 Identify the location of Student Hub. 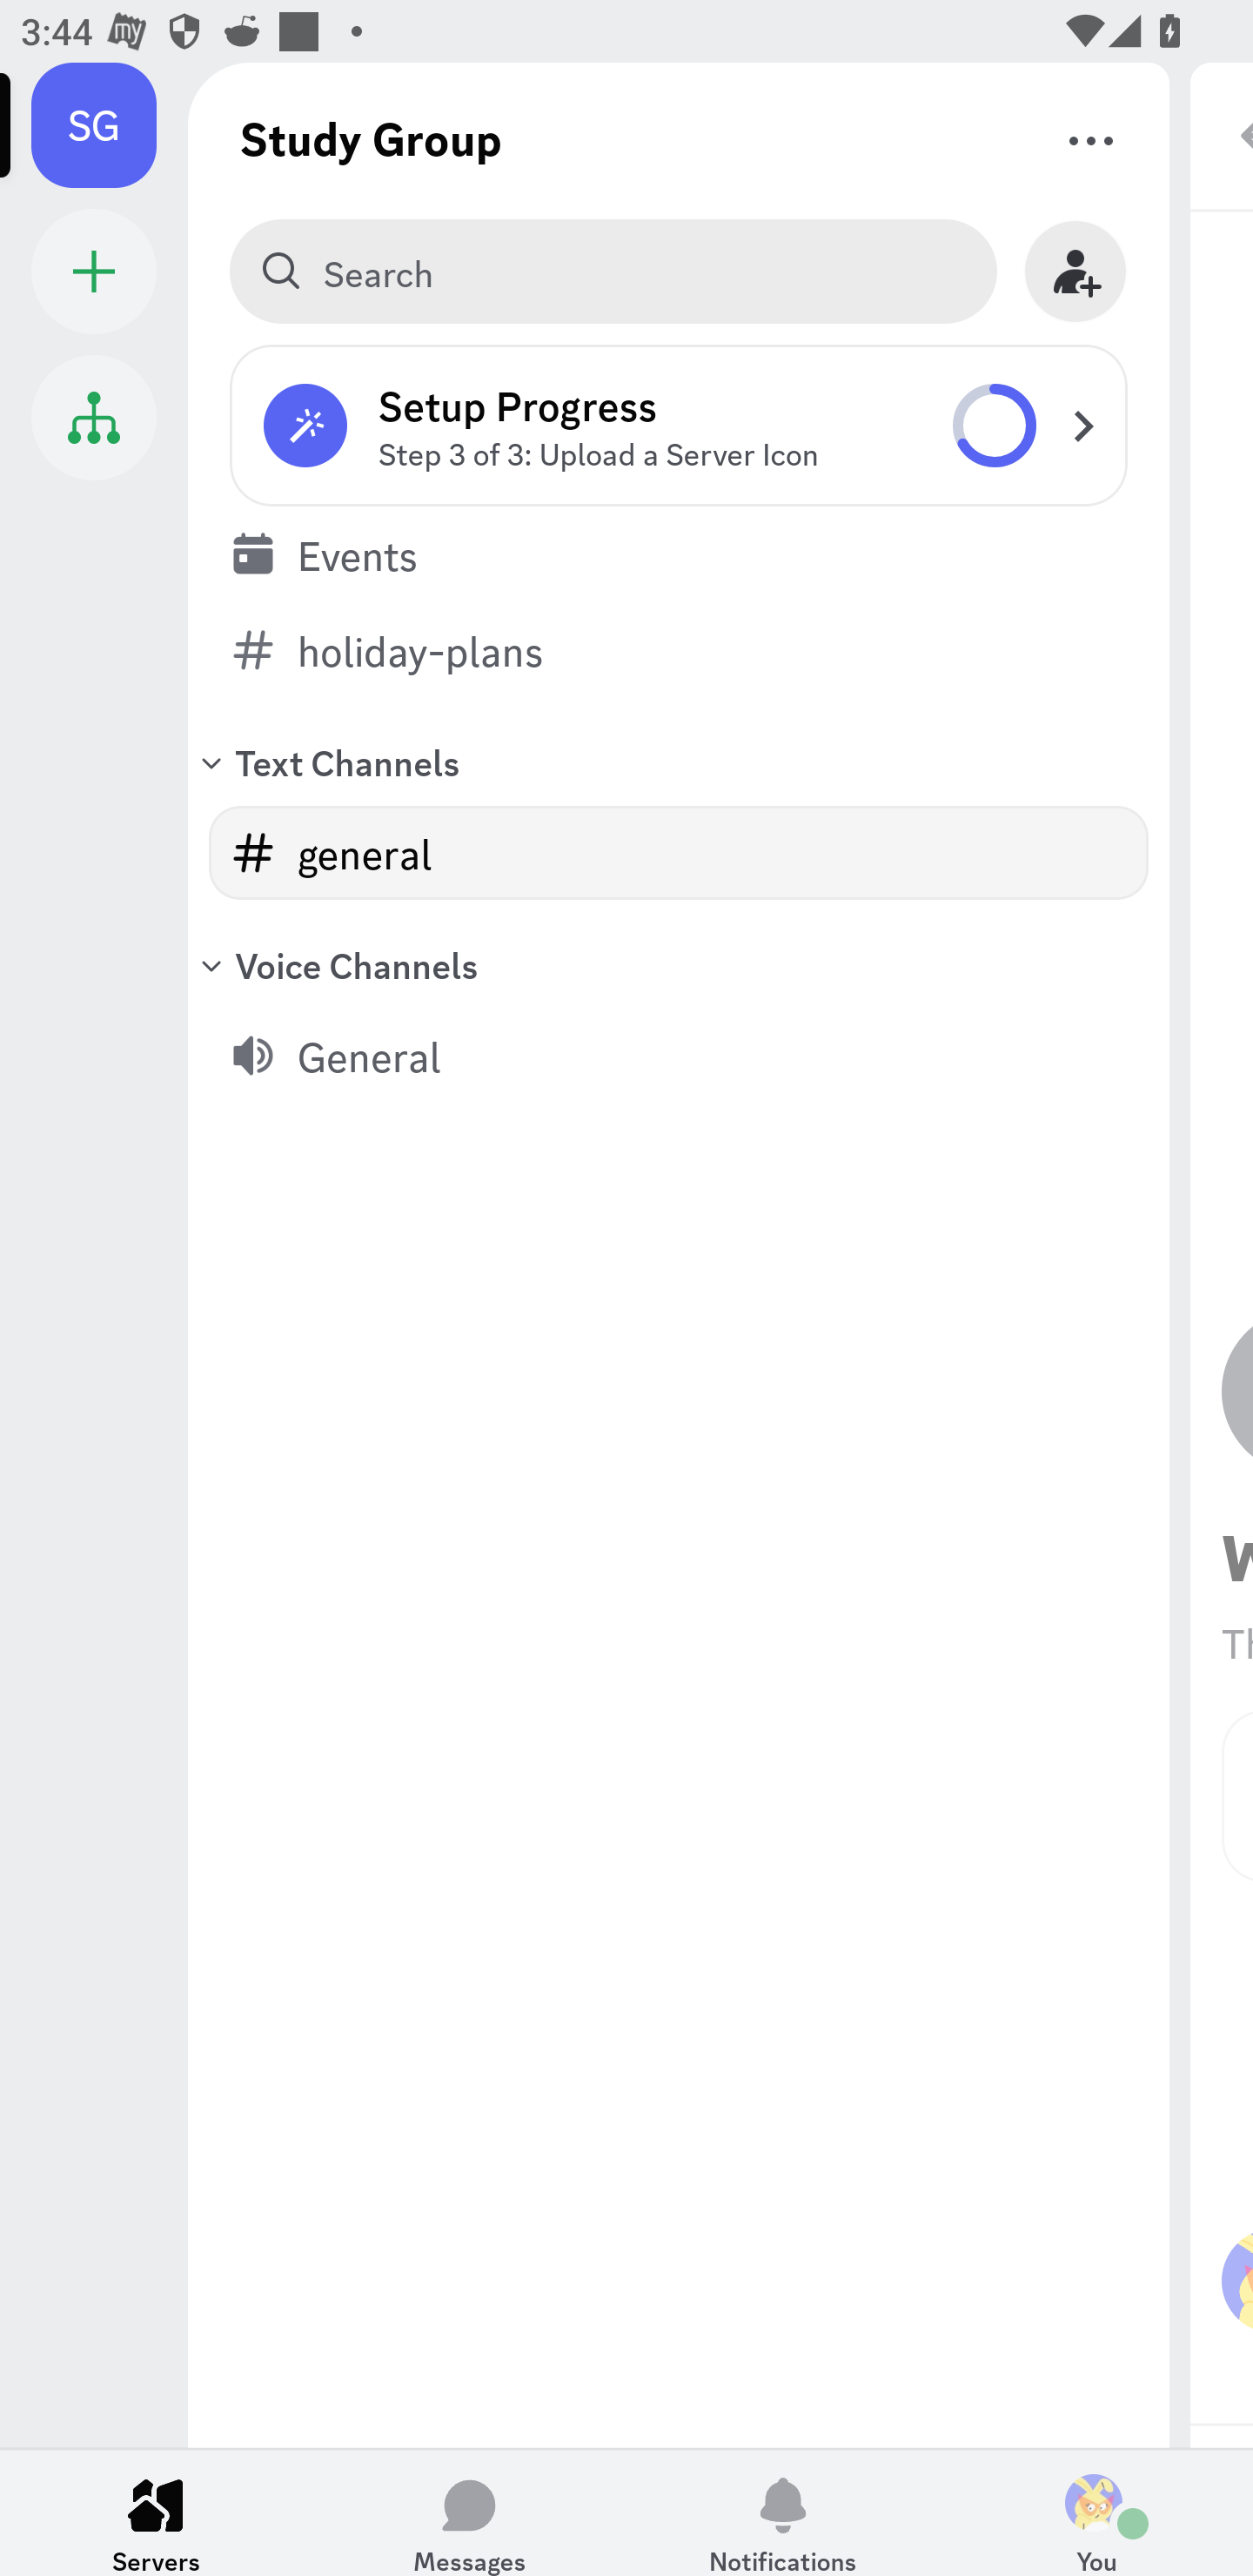
(94, 417).